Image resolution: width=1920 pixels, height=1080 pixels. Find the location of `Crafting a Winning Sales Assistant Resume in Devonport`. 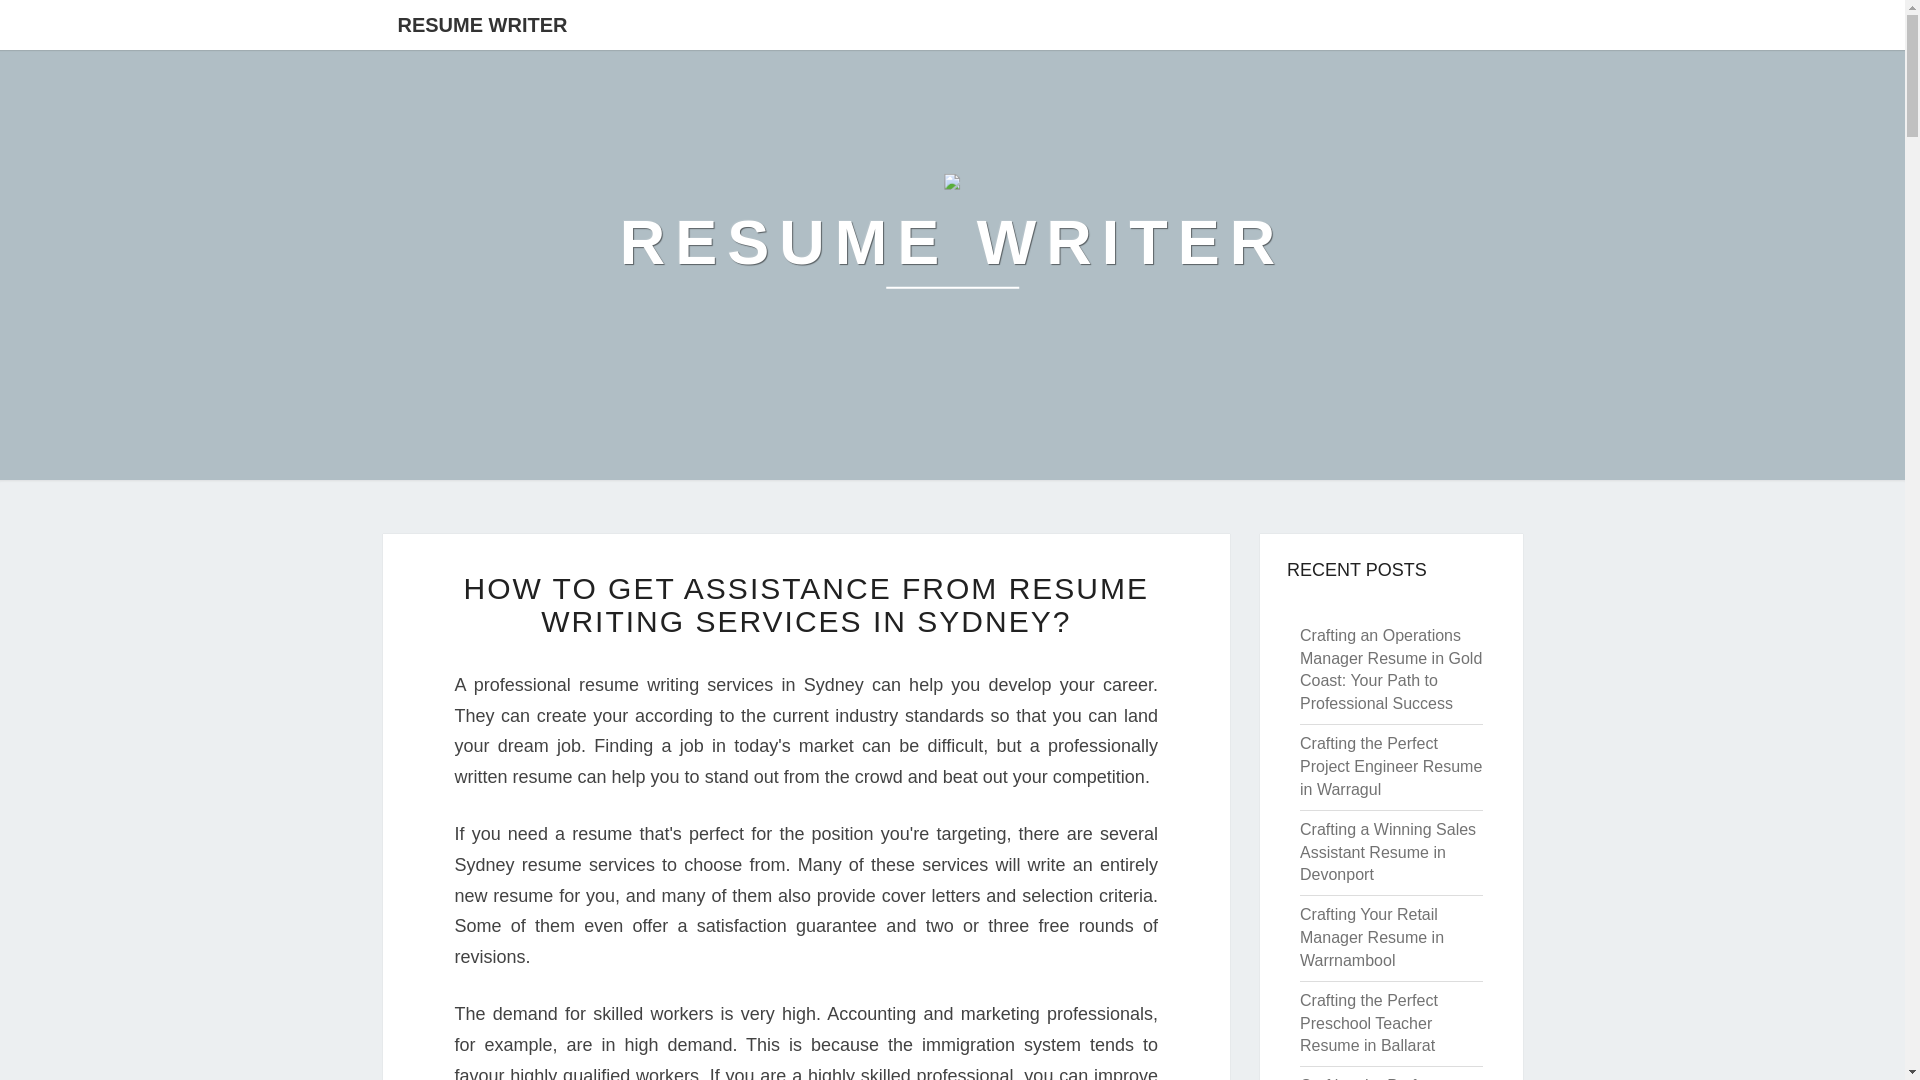

Crafting a Winning Sales Assistant Resume in Devonport is located at coordinates (1388, 852).